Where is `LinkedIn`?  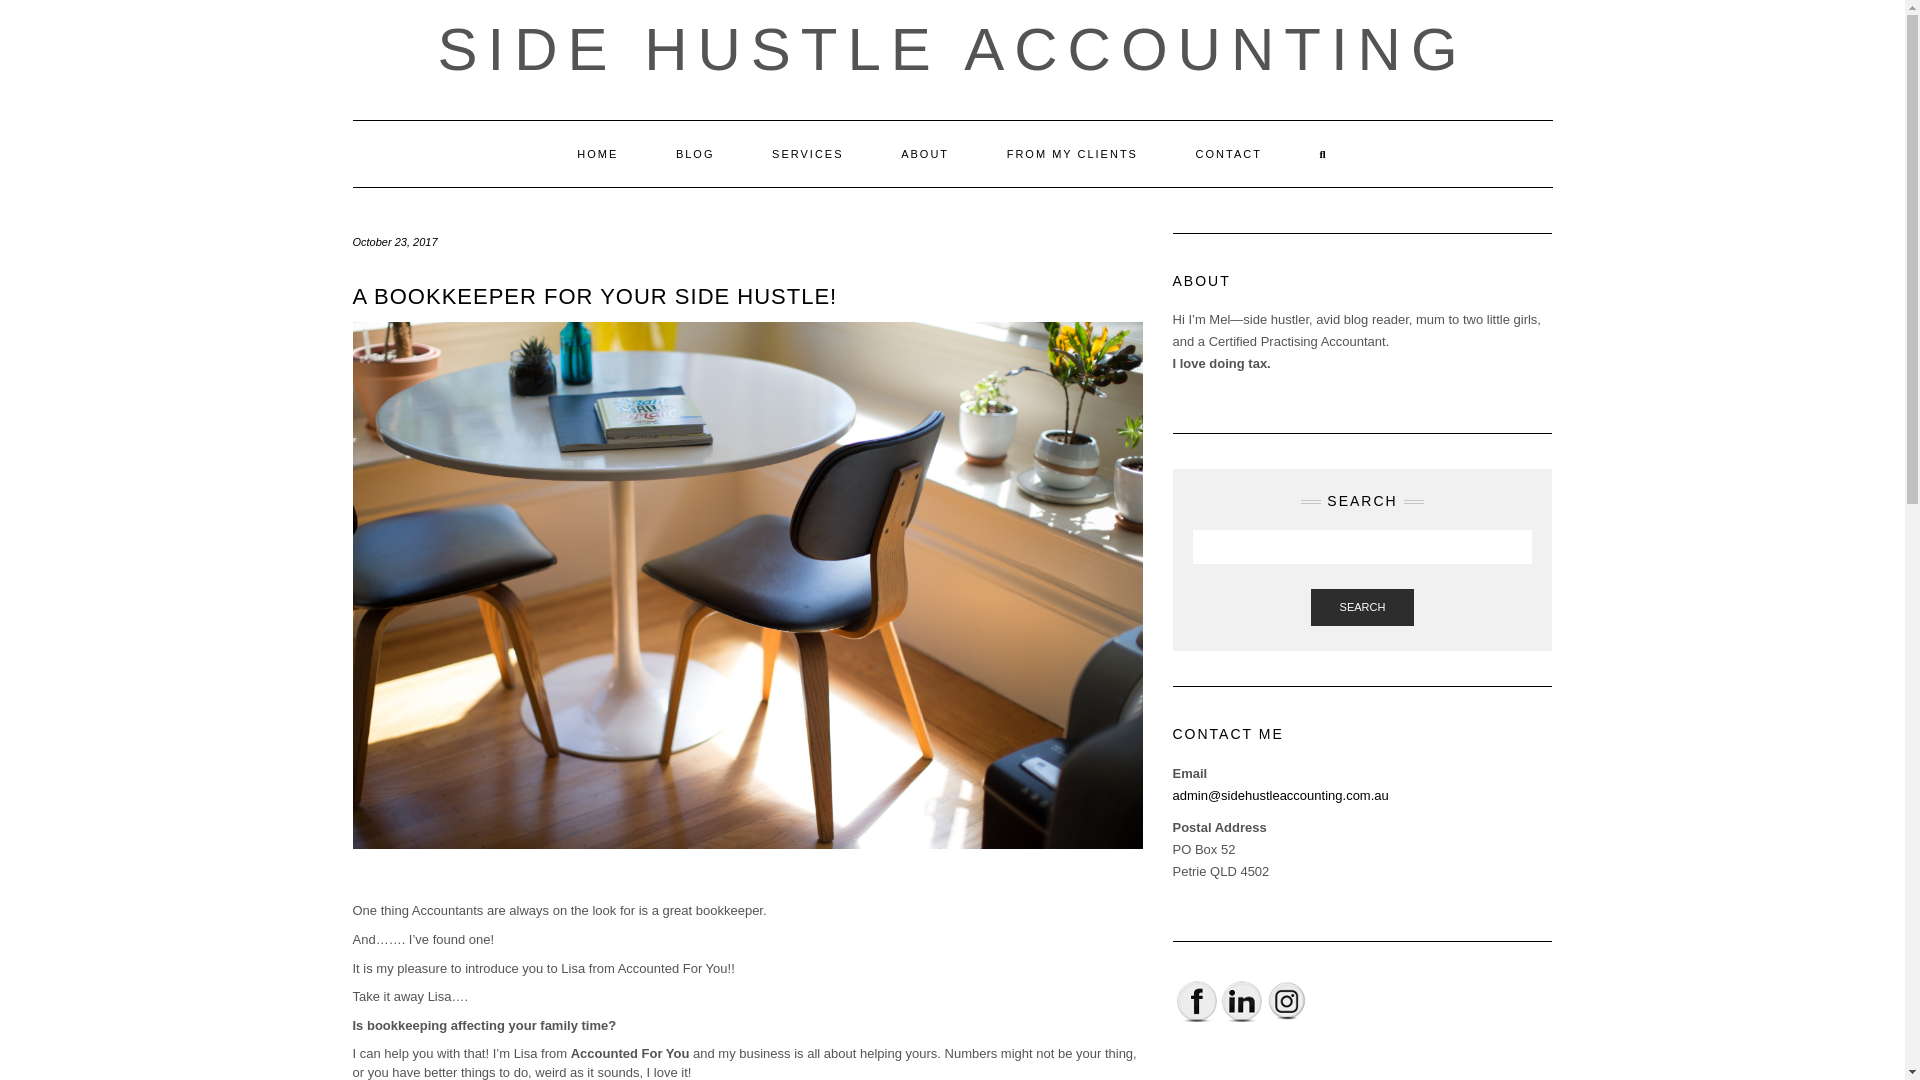 LinkedIn is located at coordinates (1241, 1000).